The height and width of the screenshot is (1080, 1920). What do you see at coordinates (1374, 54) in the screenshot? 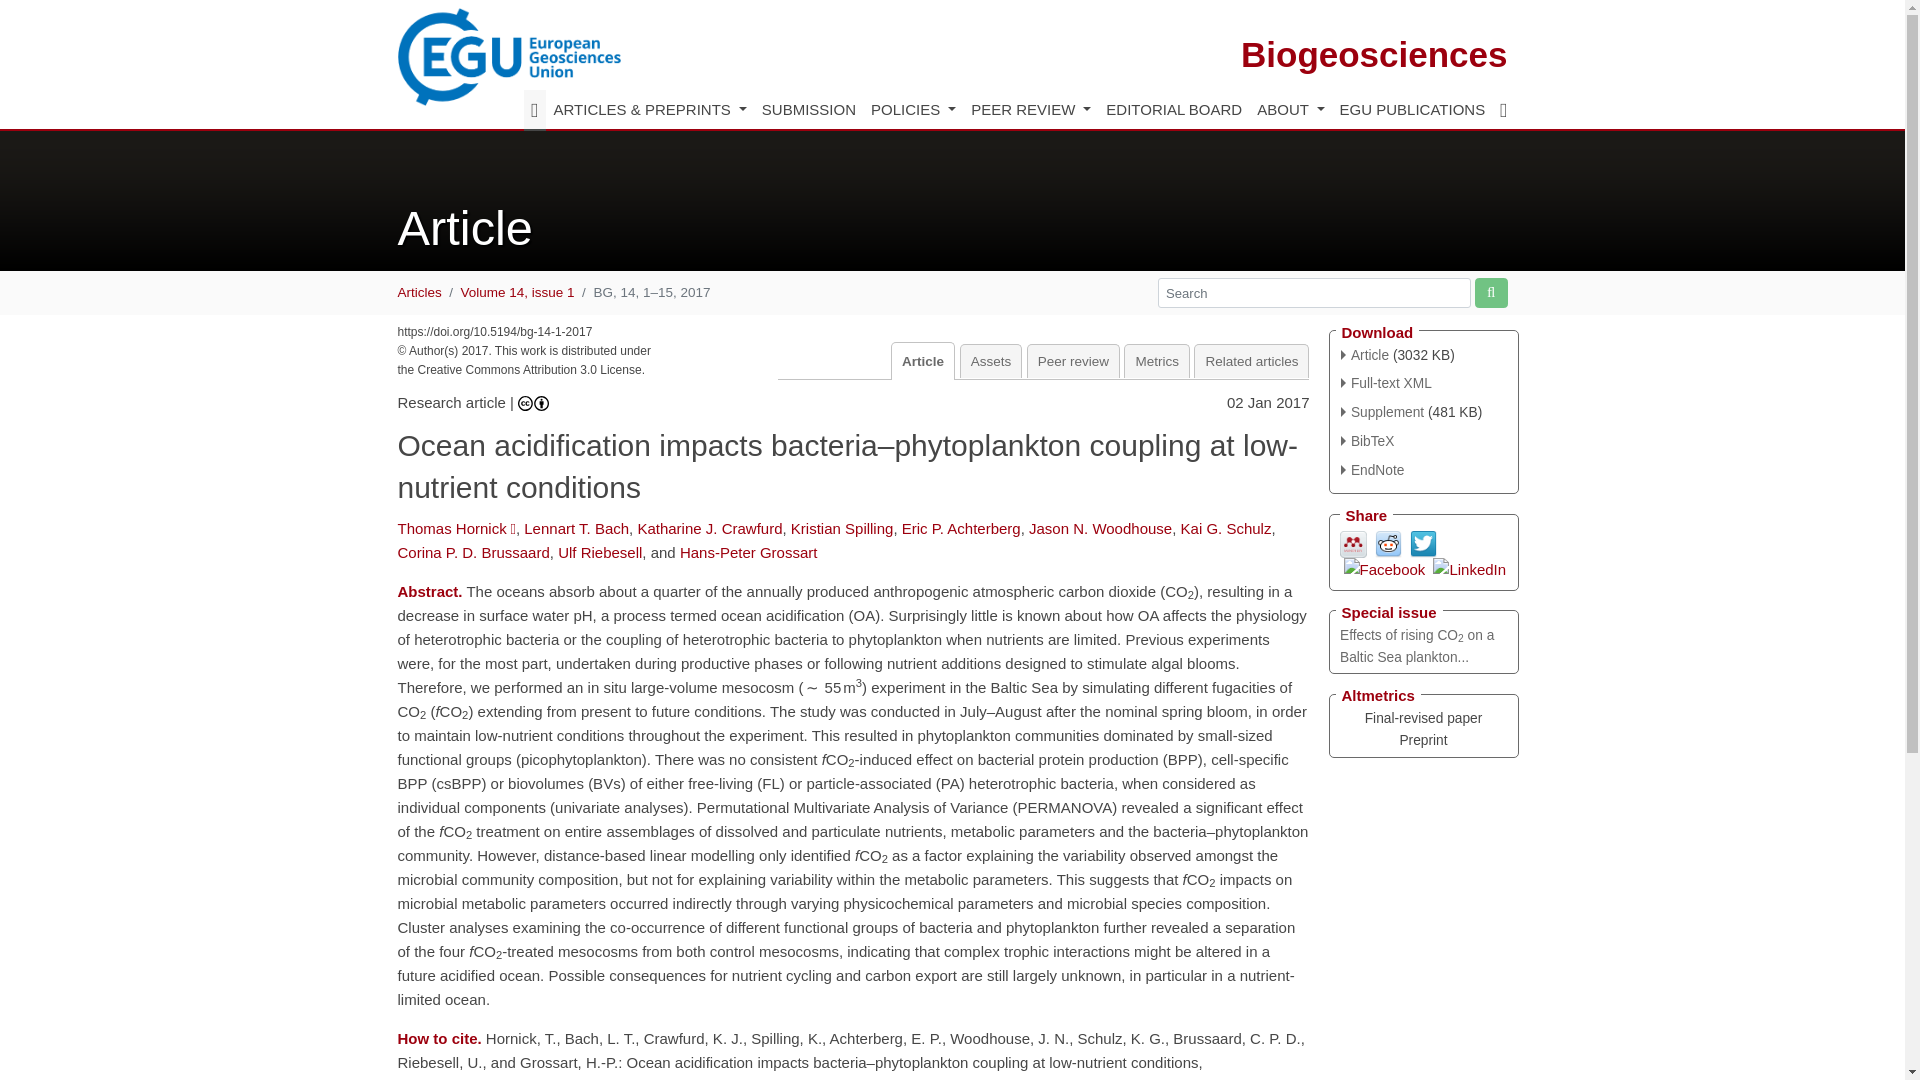
I see `Biogeosciences` at bounding box center [1374, 54].